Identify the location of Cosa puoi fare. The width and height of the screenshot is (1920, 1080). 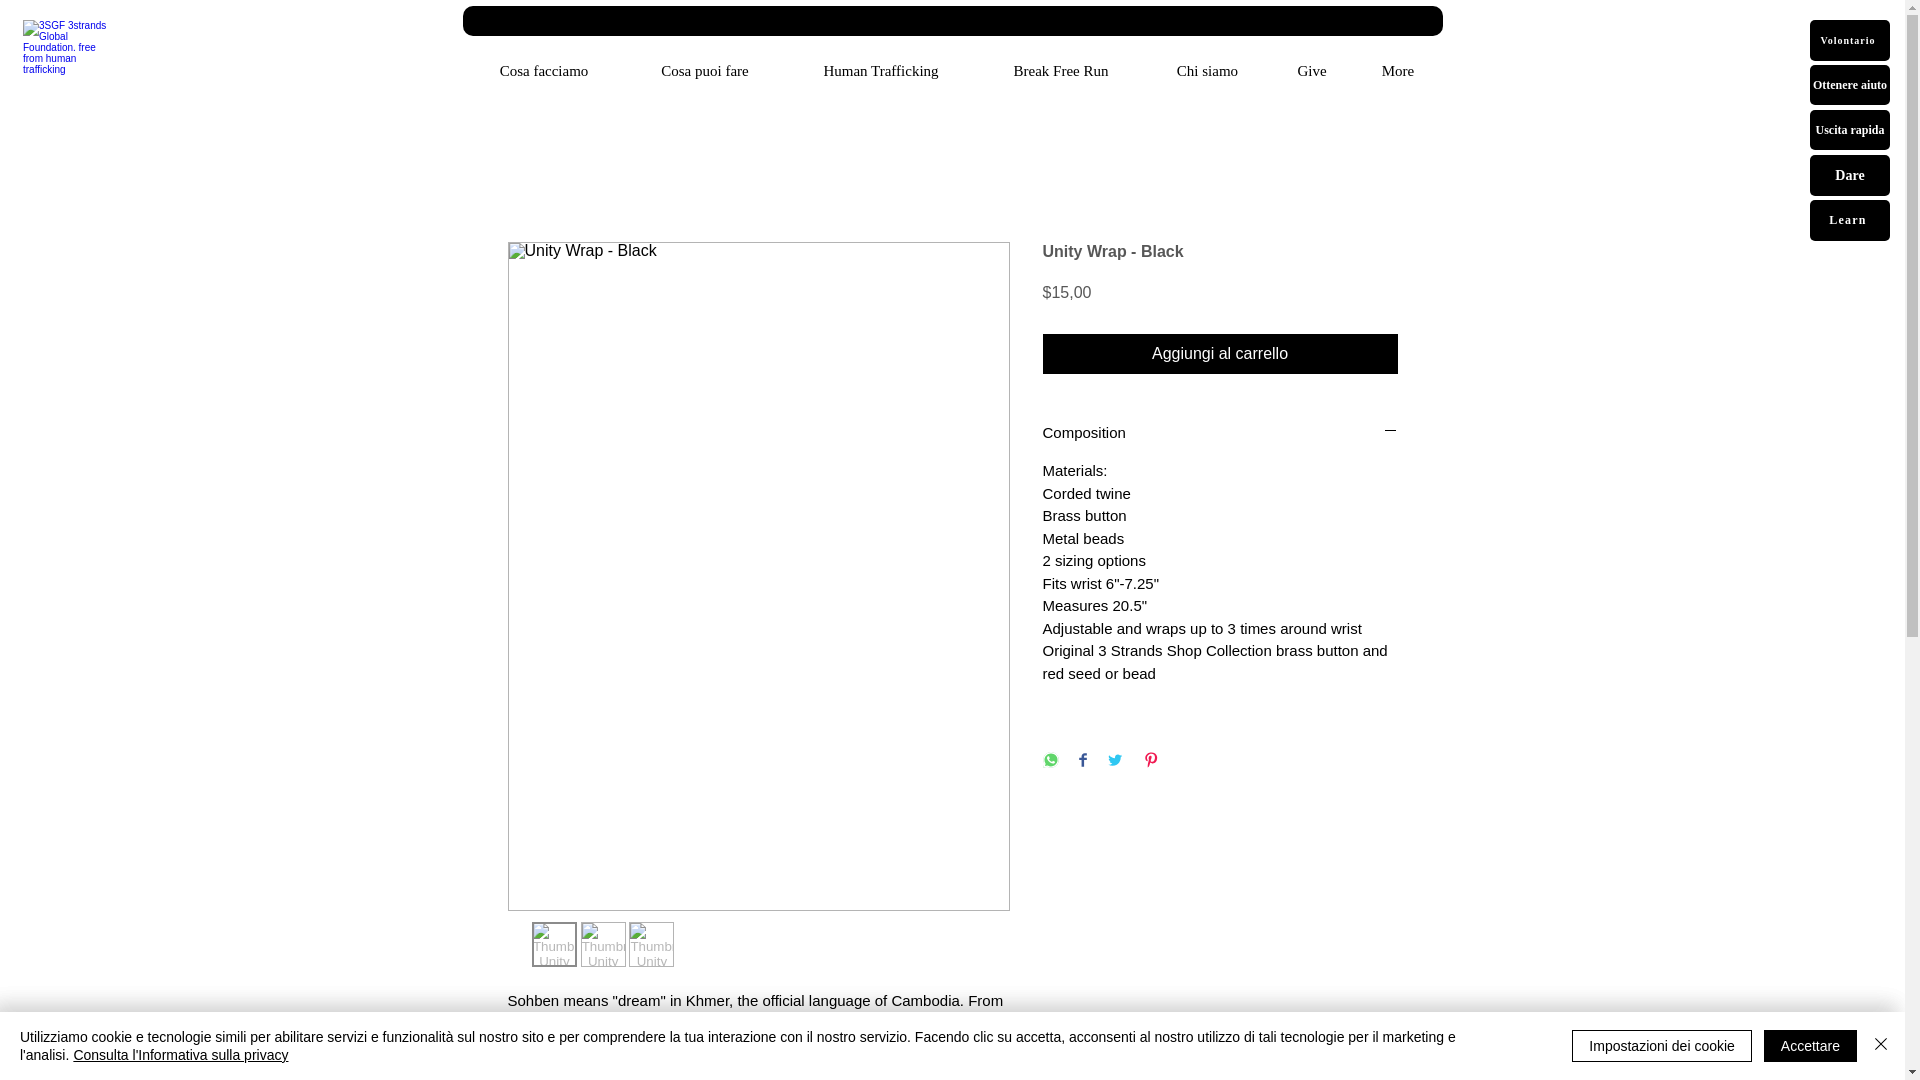
(705, 71).